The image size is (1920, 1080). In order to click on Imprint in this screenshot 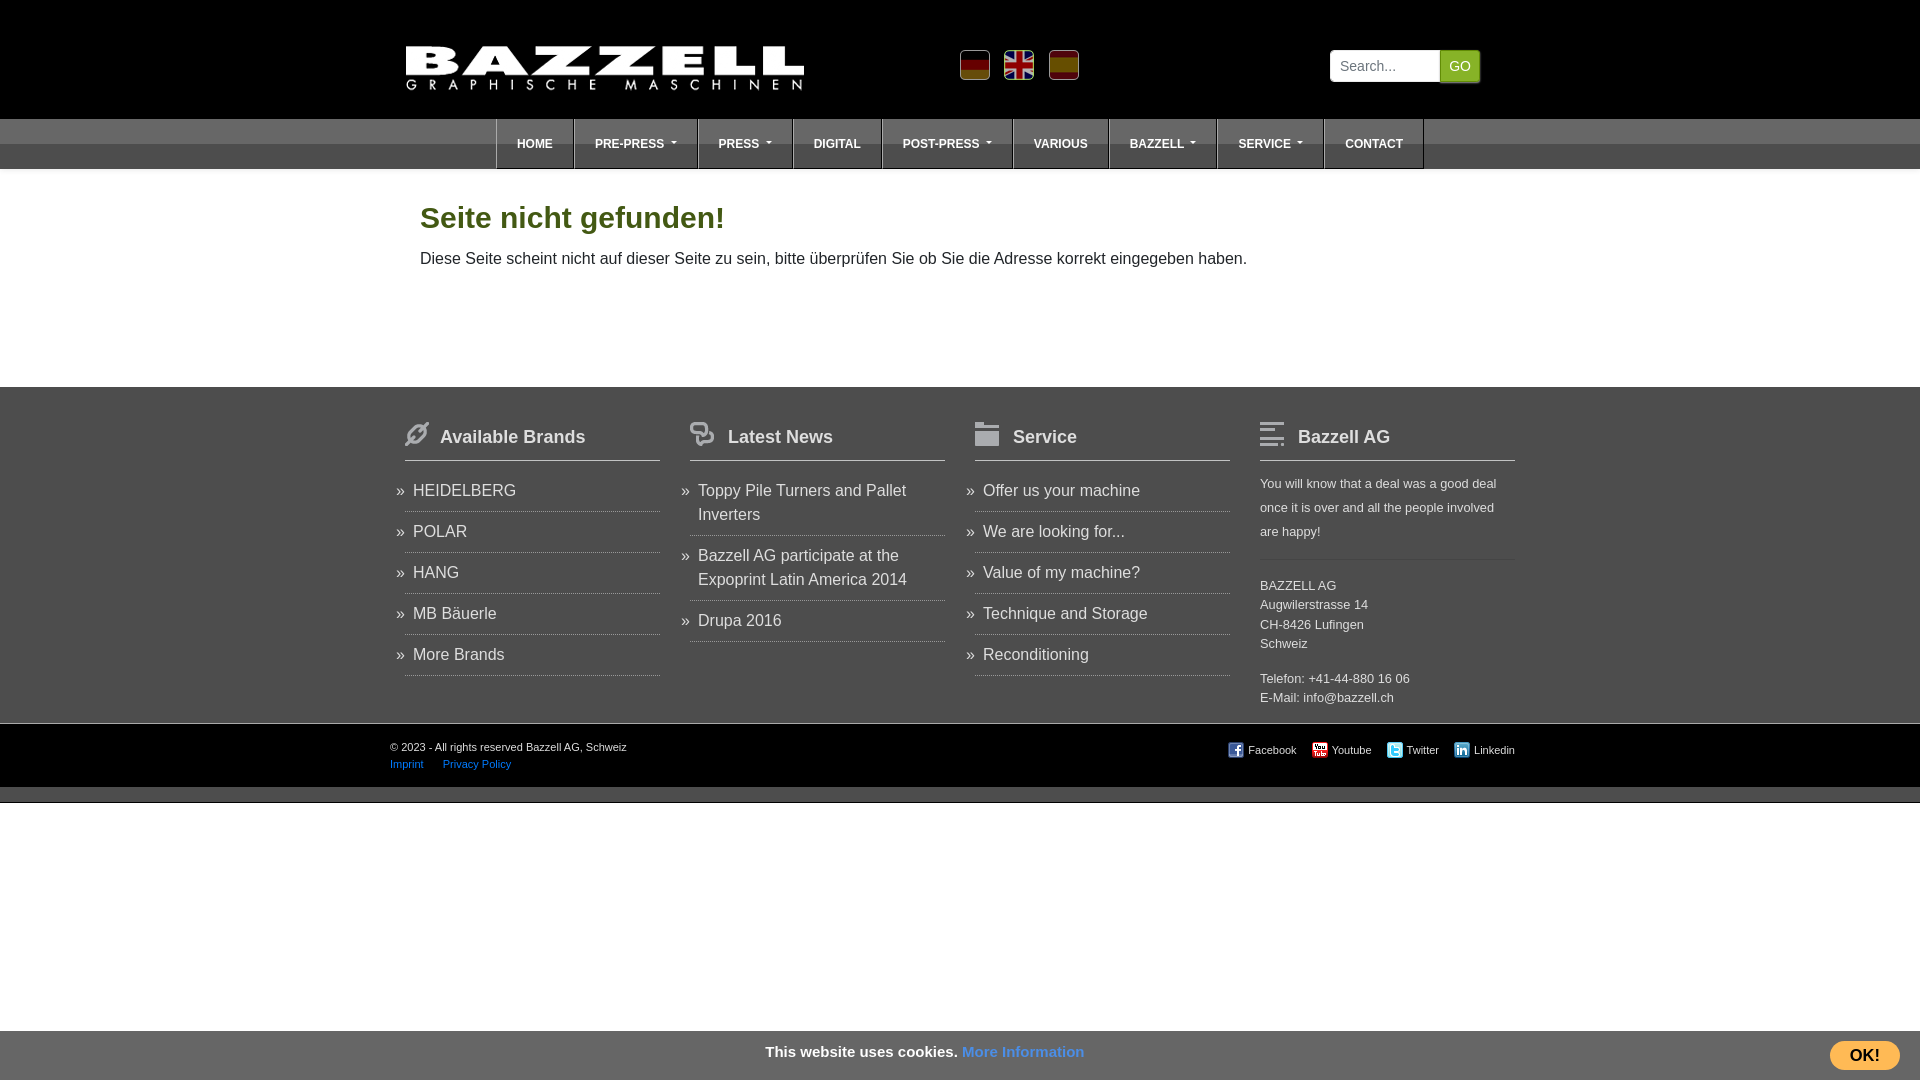, I will do `click(407, 764)`.